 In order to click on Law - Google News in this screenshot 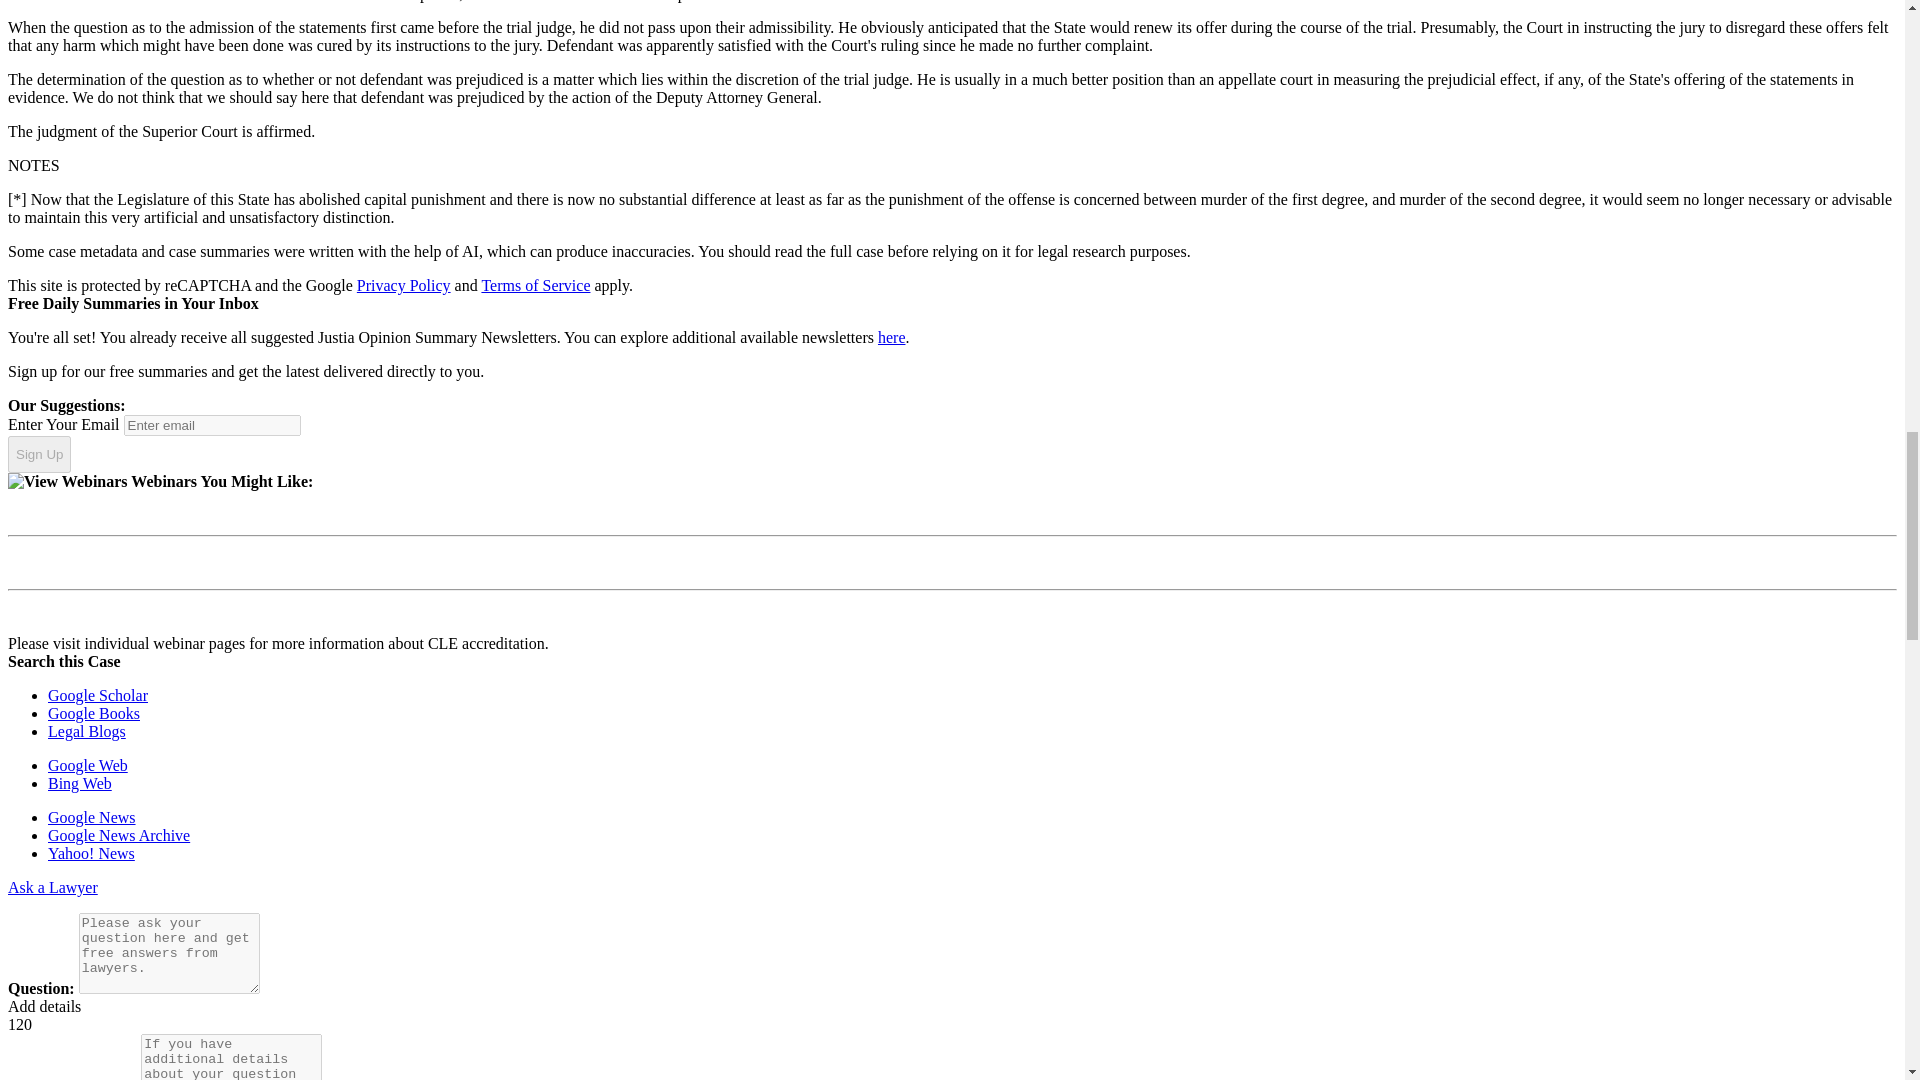, I will do `click(92, 817)`.